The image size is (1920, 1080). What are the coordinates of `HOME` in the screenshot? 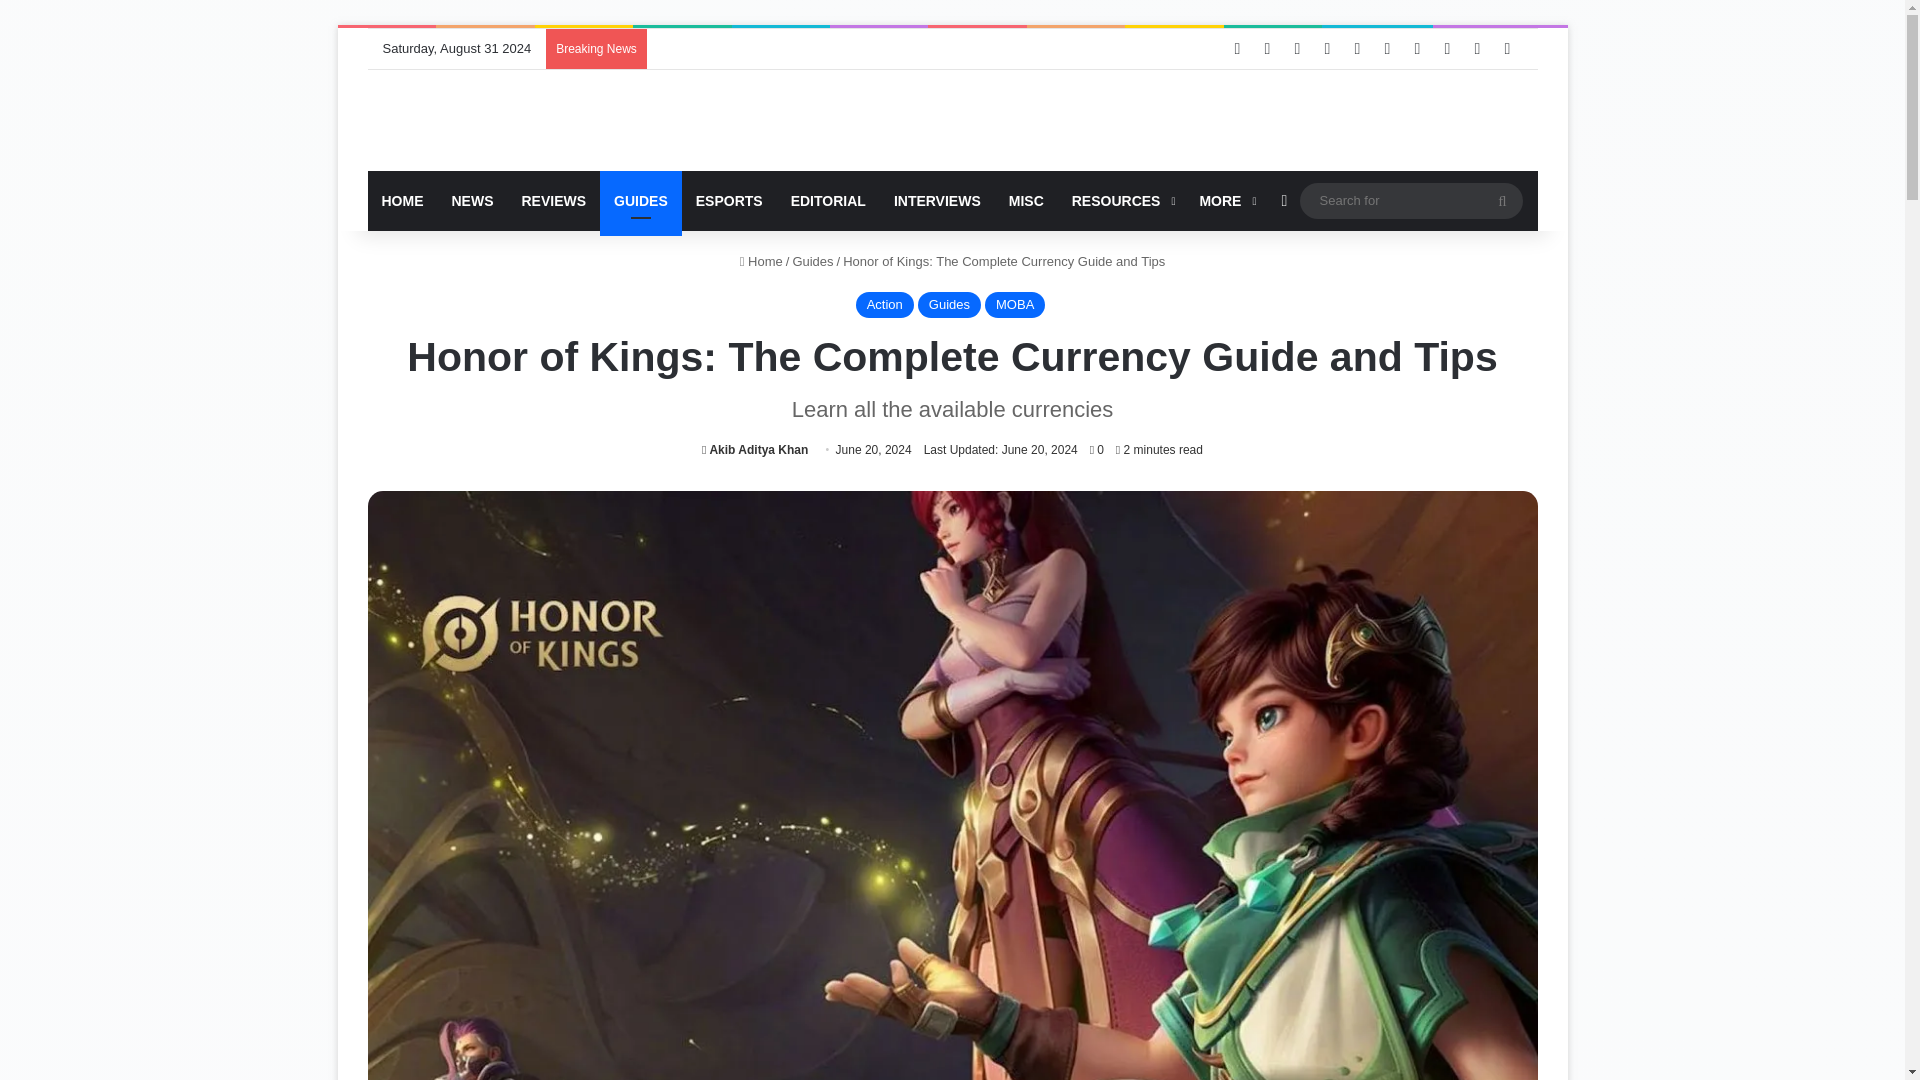 It's located at (402, 200).